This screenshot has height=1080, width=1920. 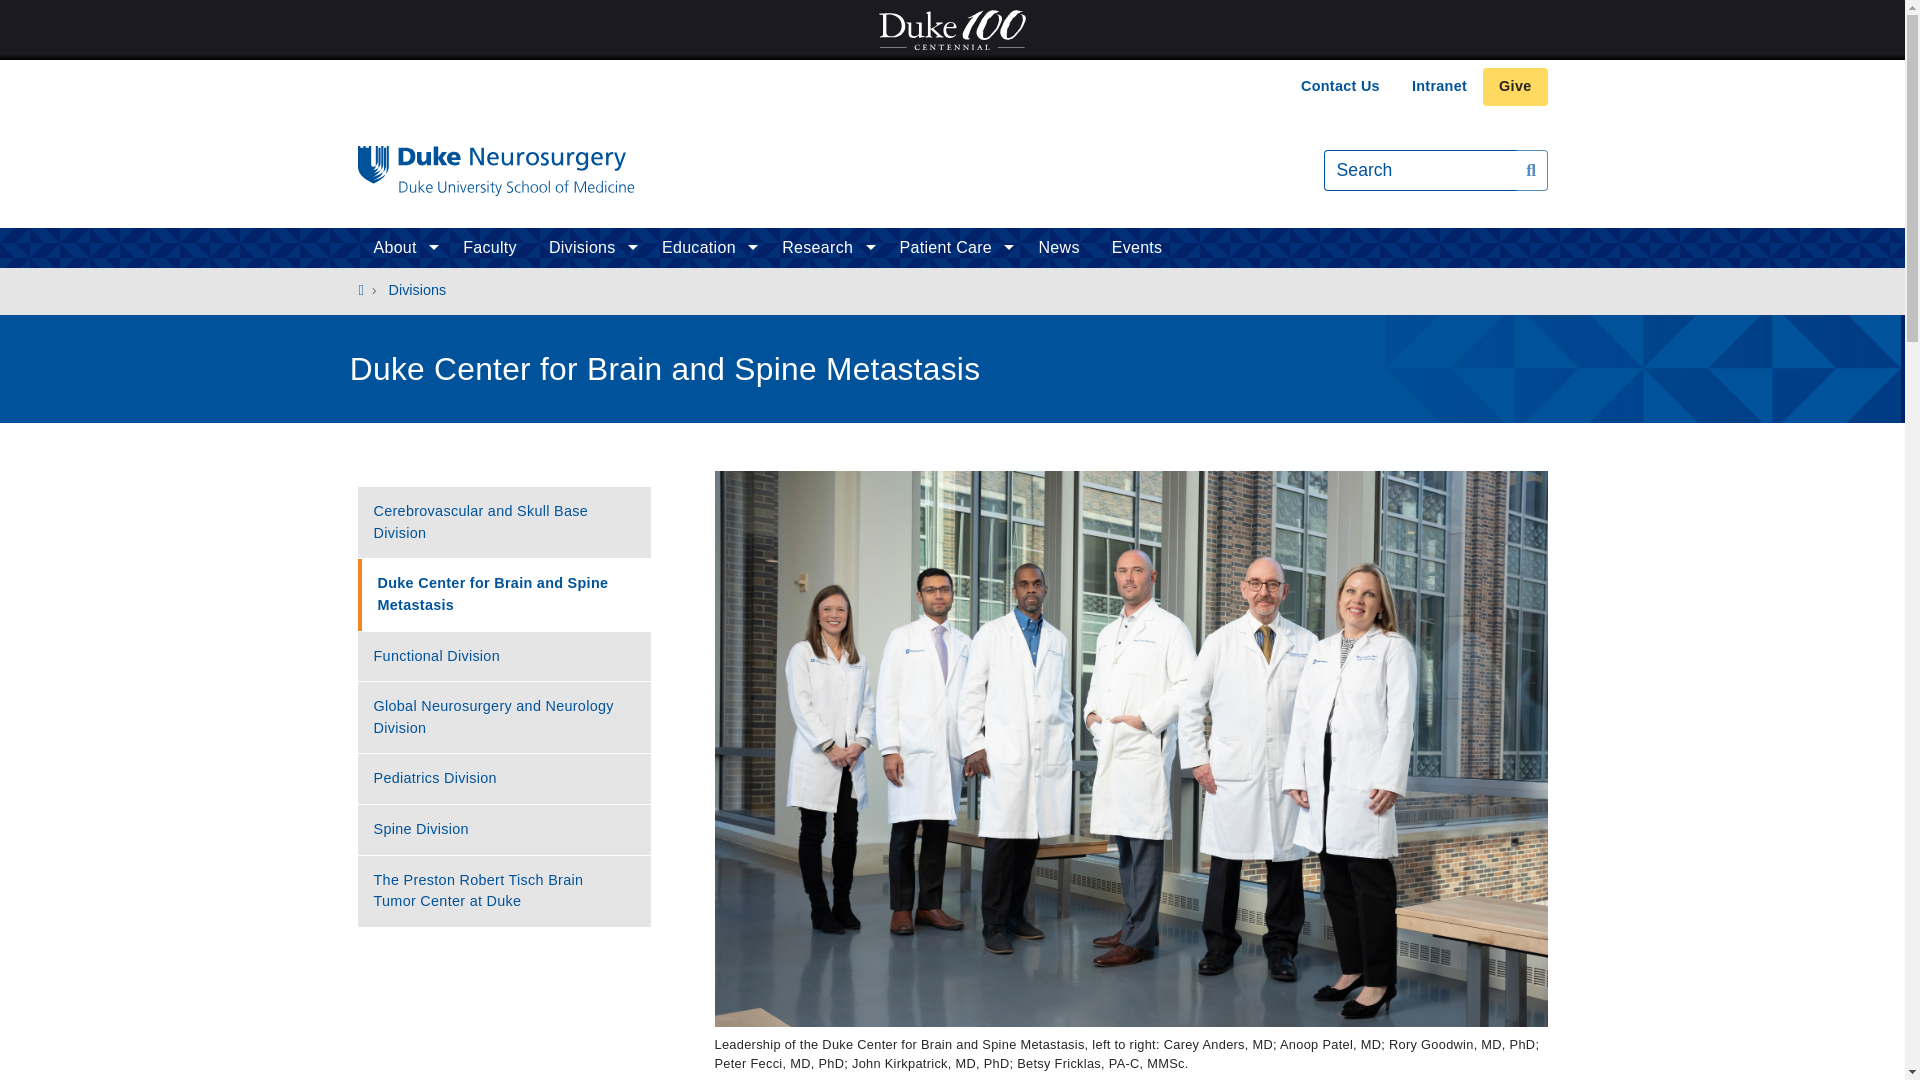 What do you see at coordinates (824, 247) in the screenshot?
I see `Research` at bounding box center [824, 247].